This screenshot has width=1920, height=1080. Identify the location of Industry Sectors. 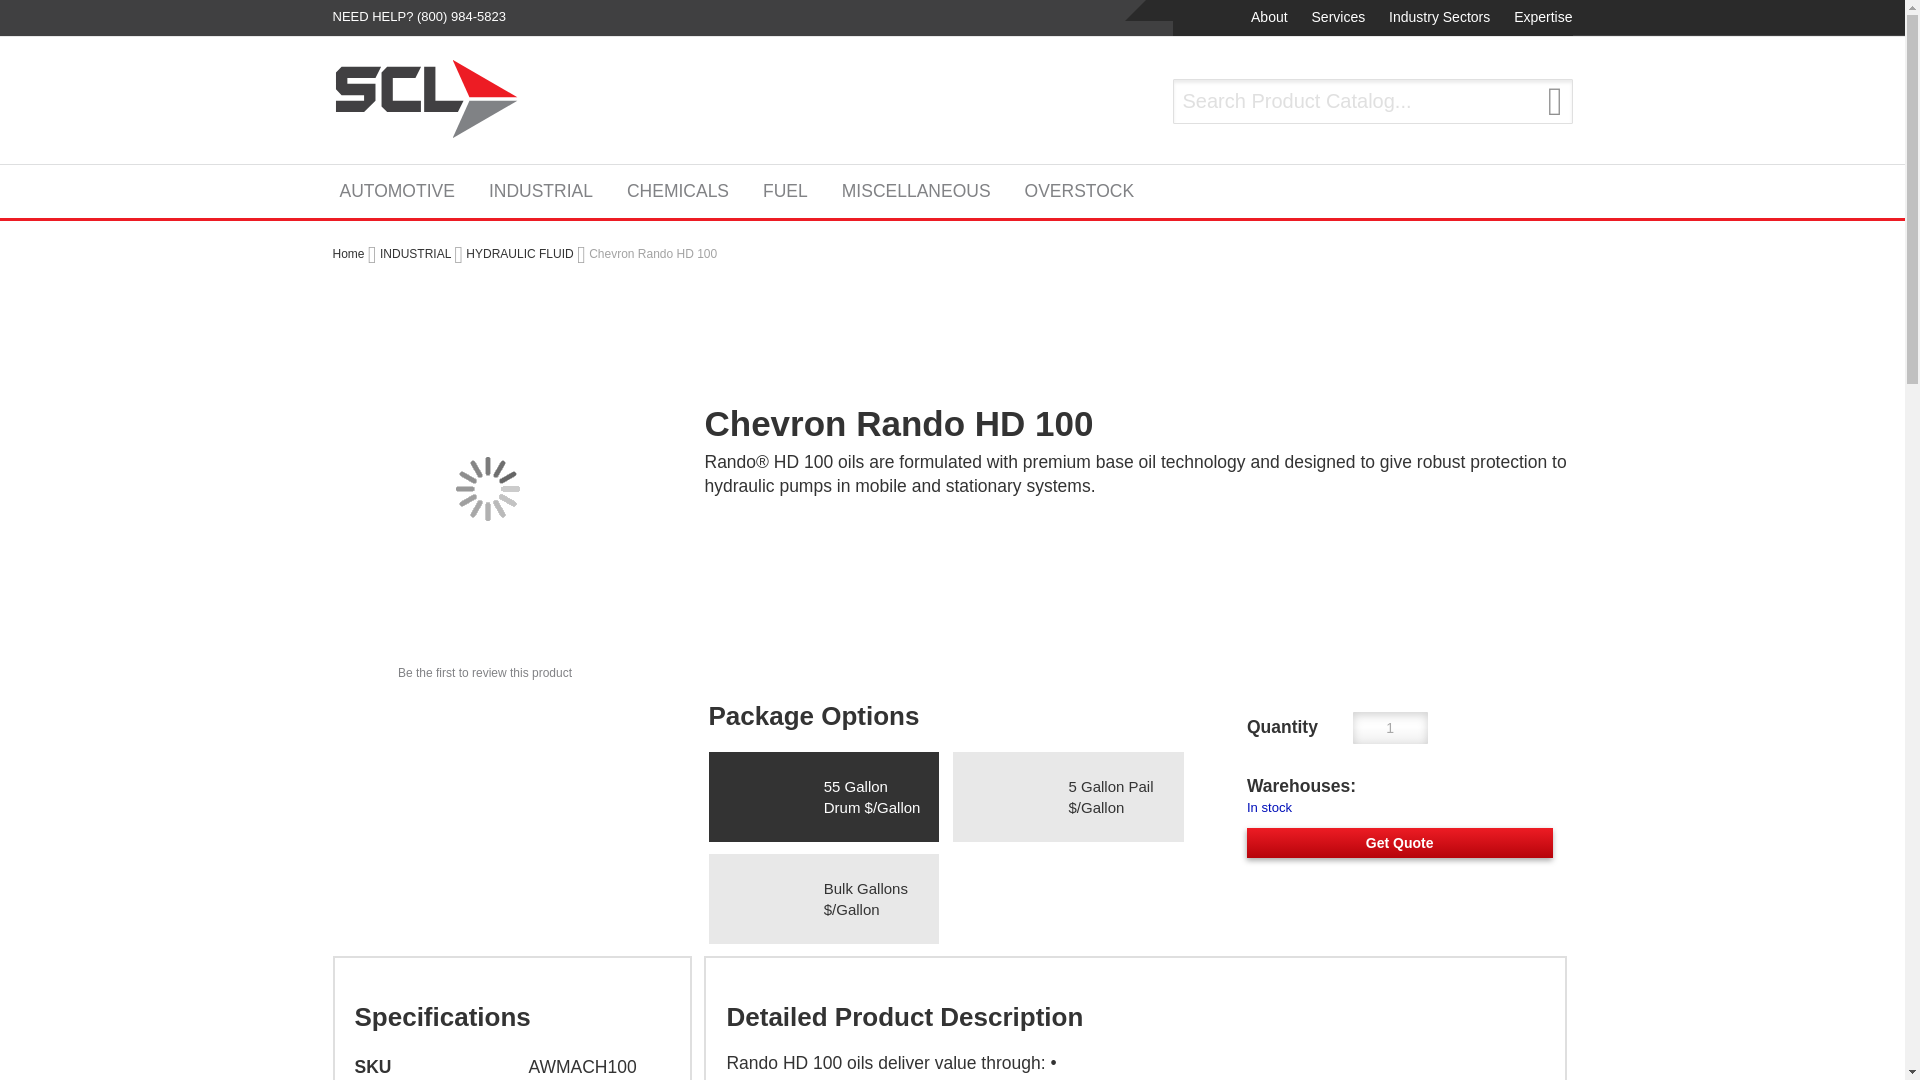
(1436, 18).